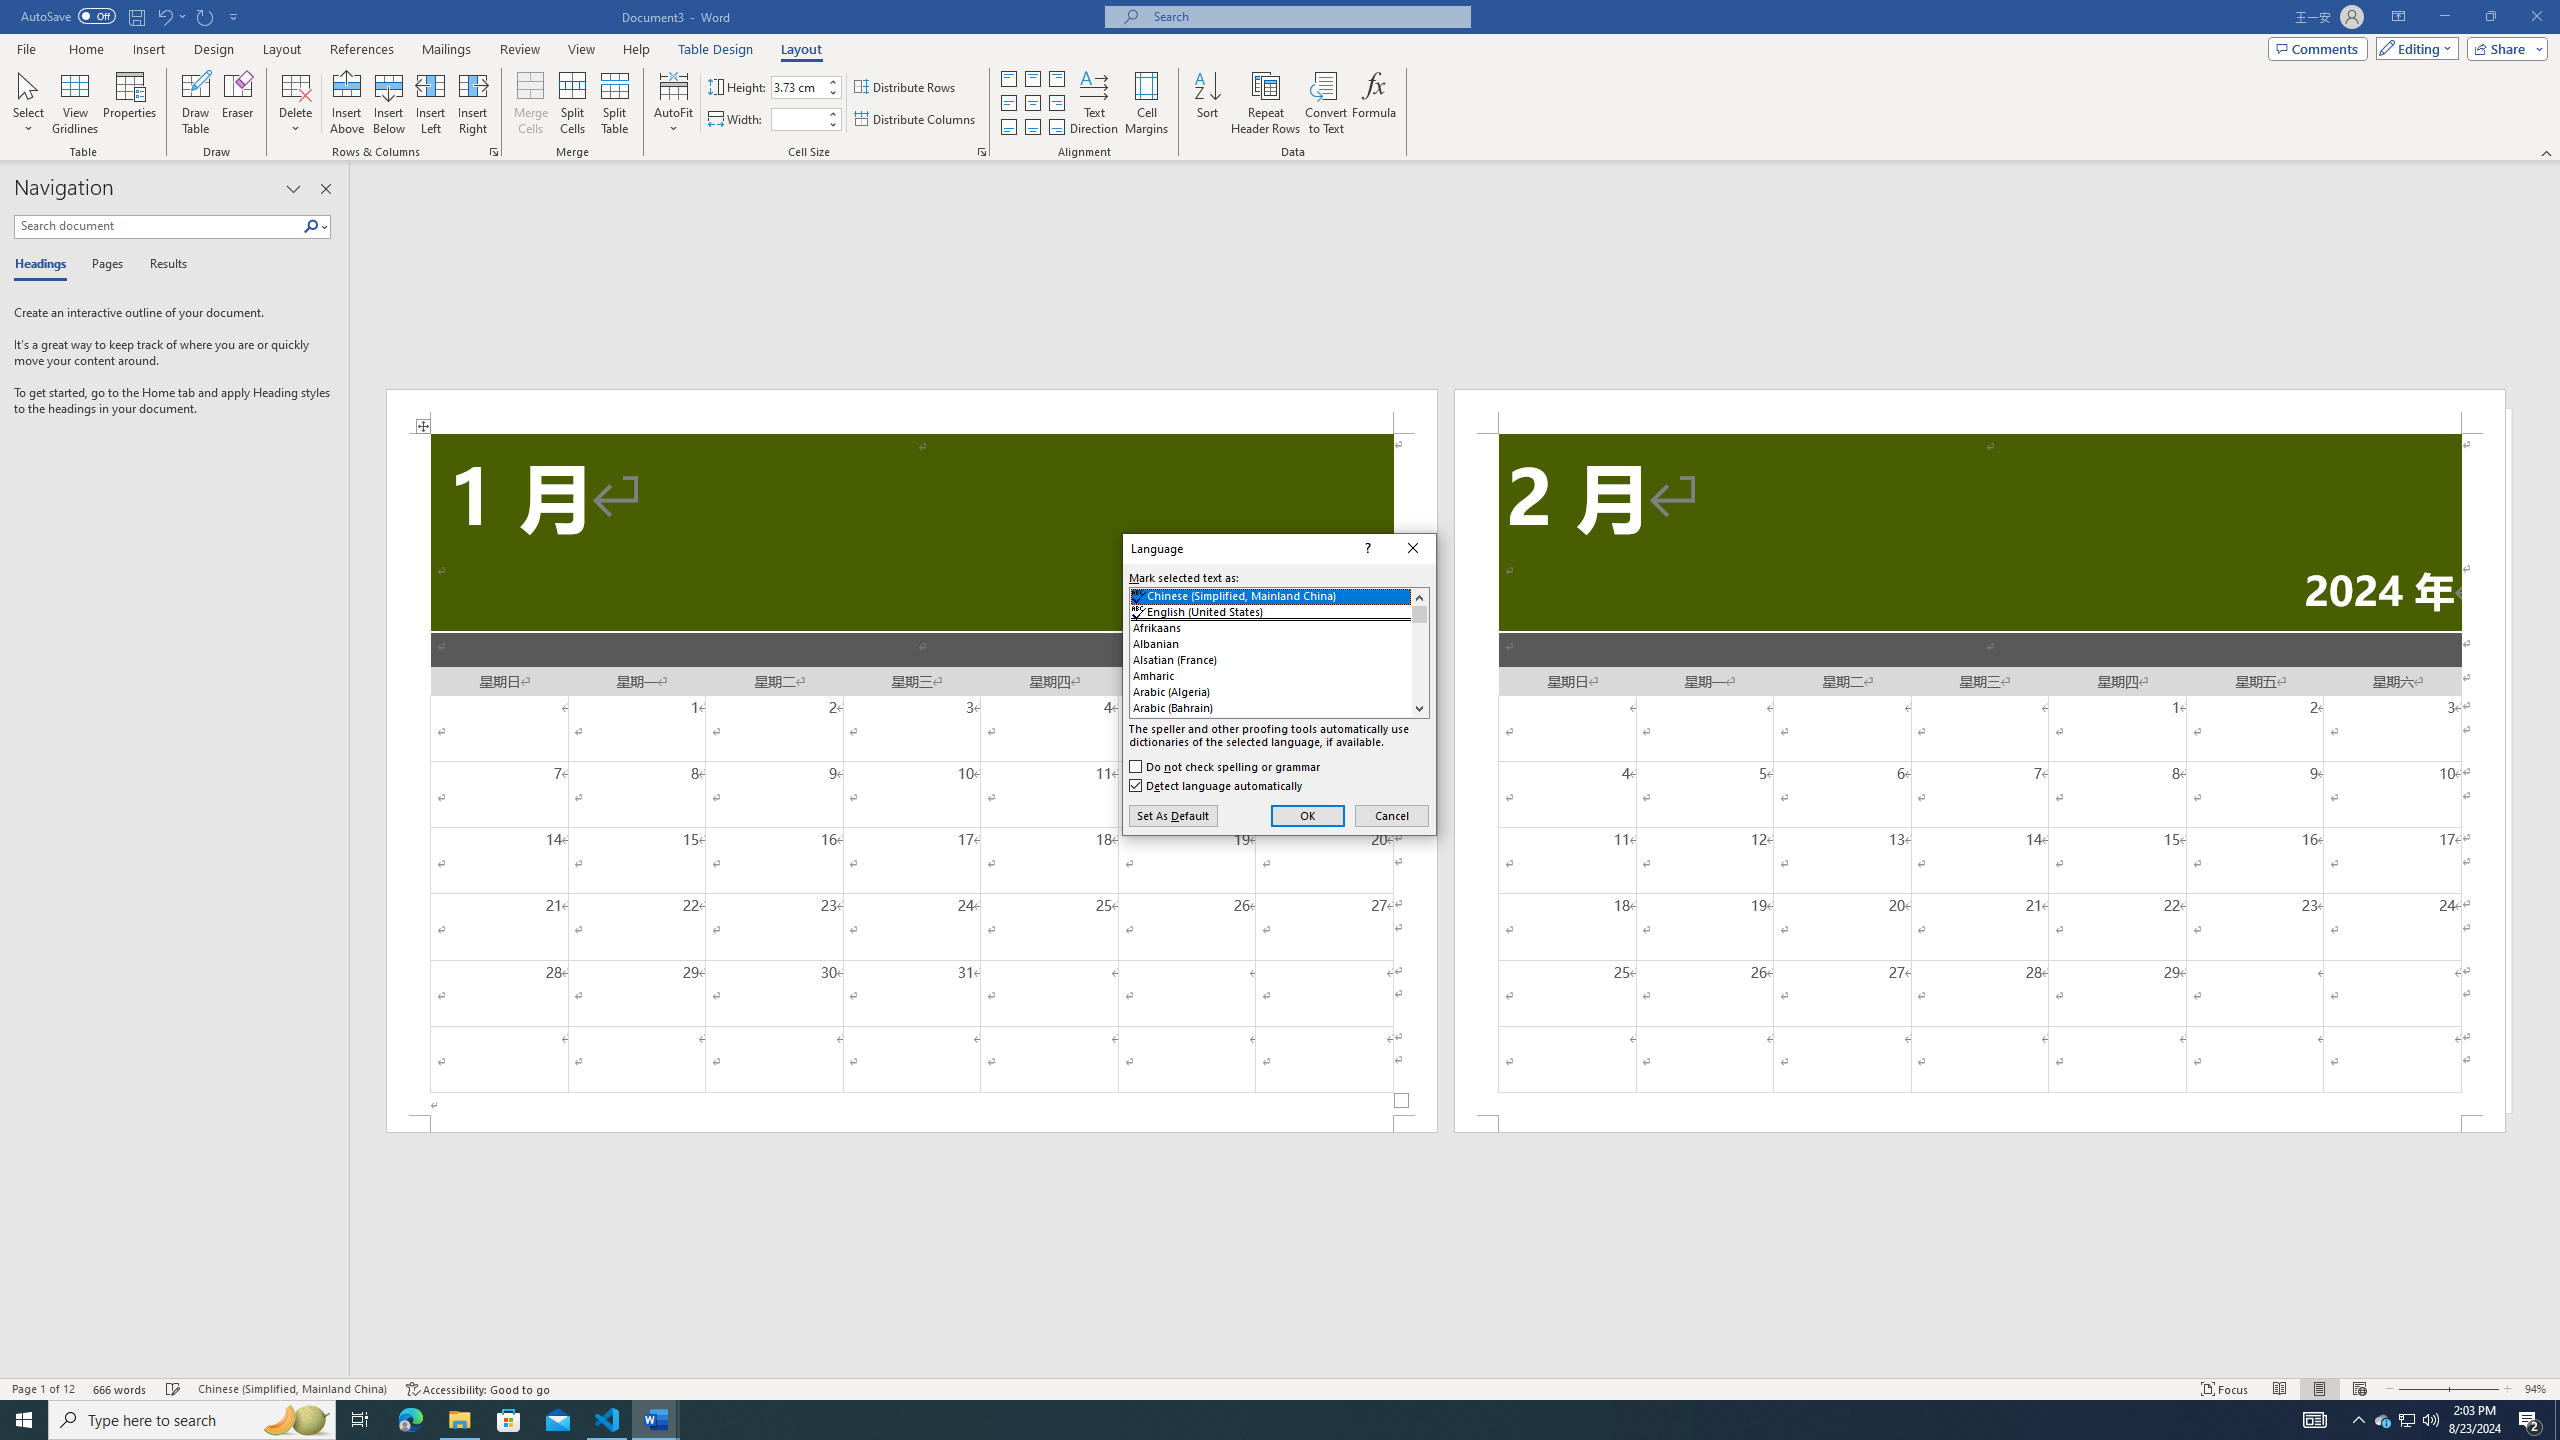  Describe the element at coordinates (196, 103) in the screenshot. I see `Draw Table` at that location.